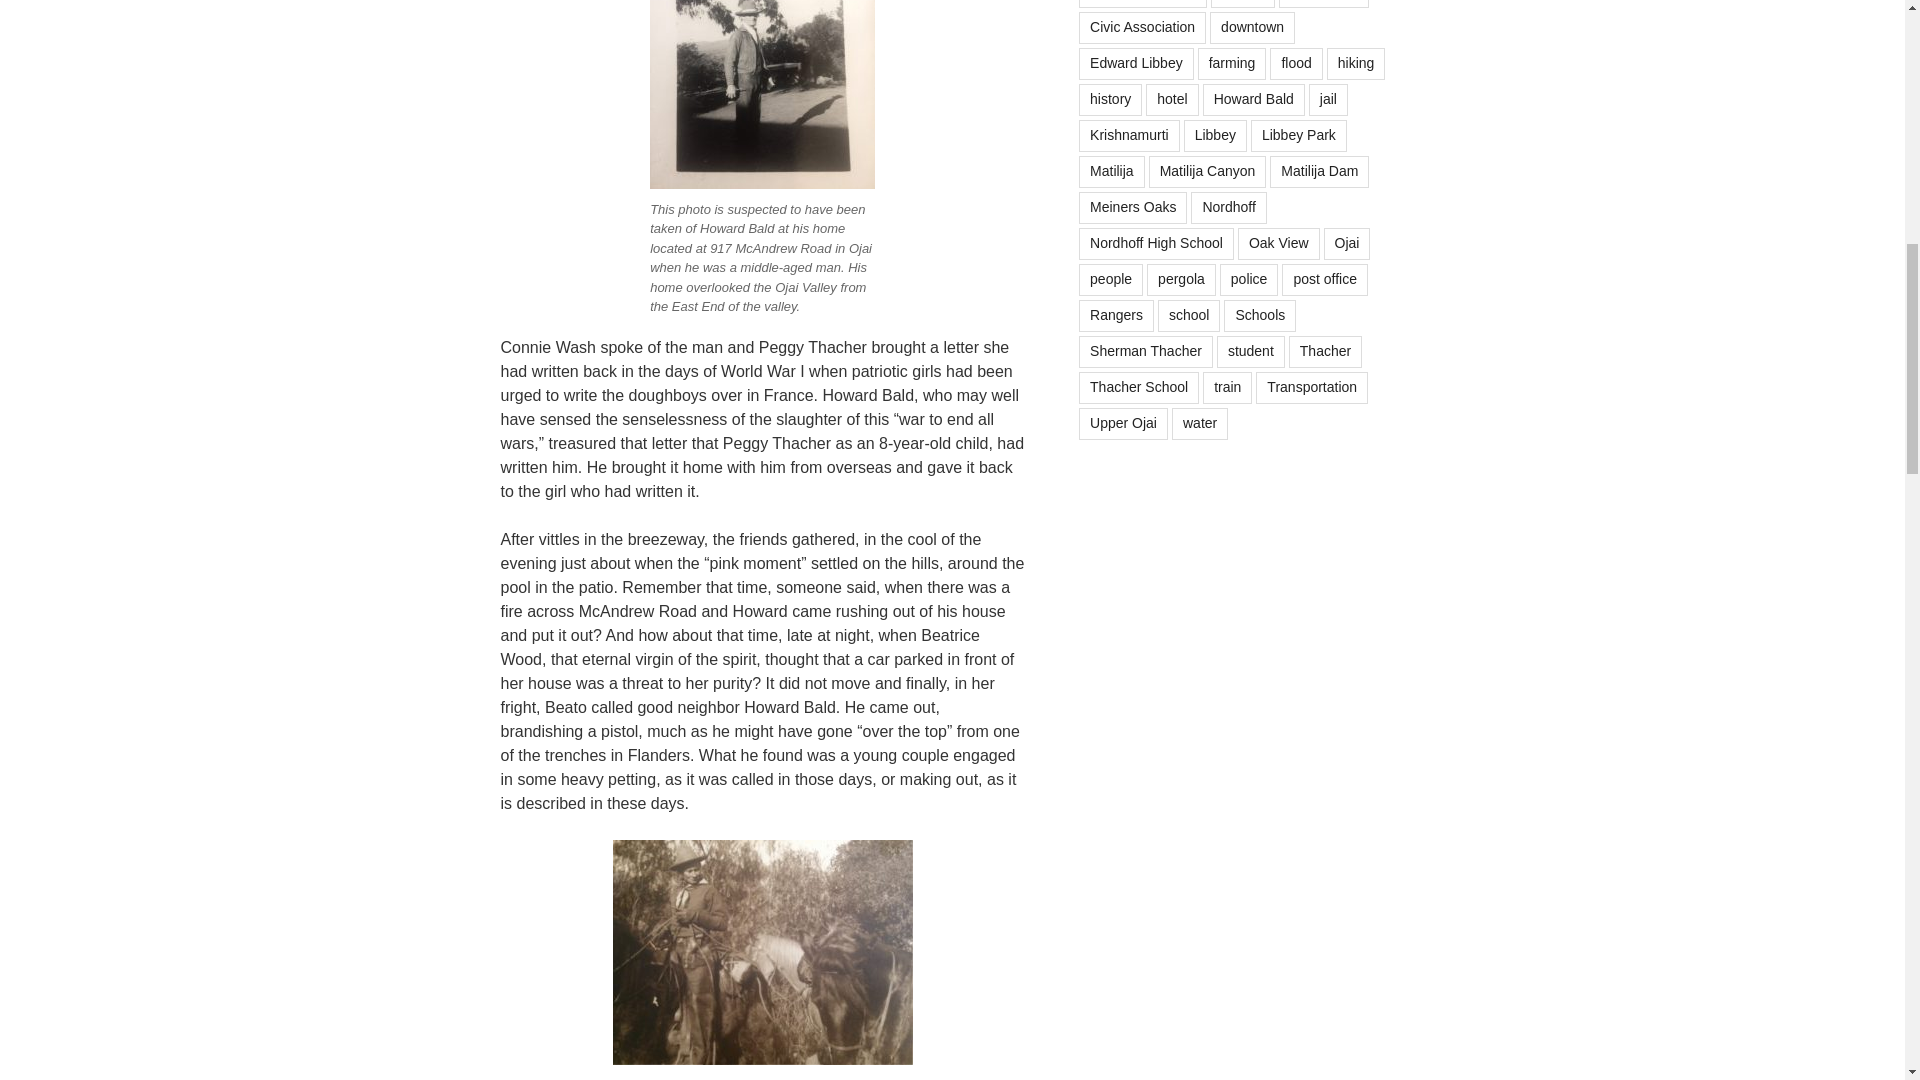 The height and width of the screenshot is (1080, 1920). Describe the element at coordinates (1299, 136) in the screenshot. I see `Libbey Park` at that location.